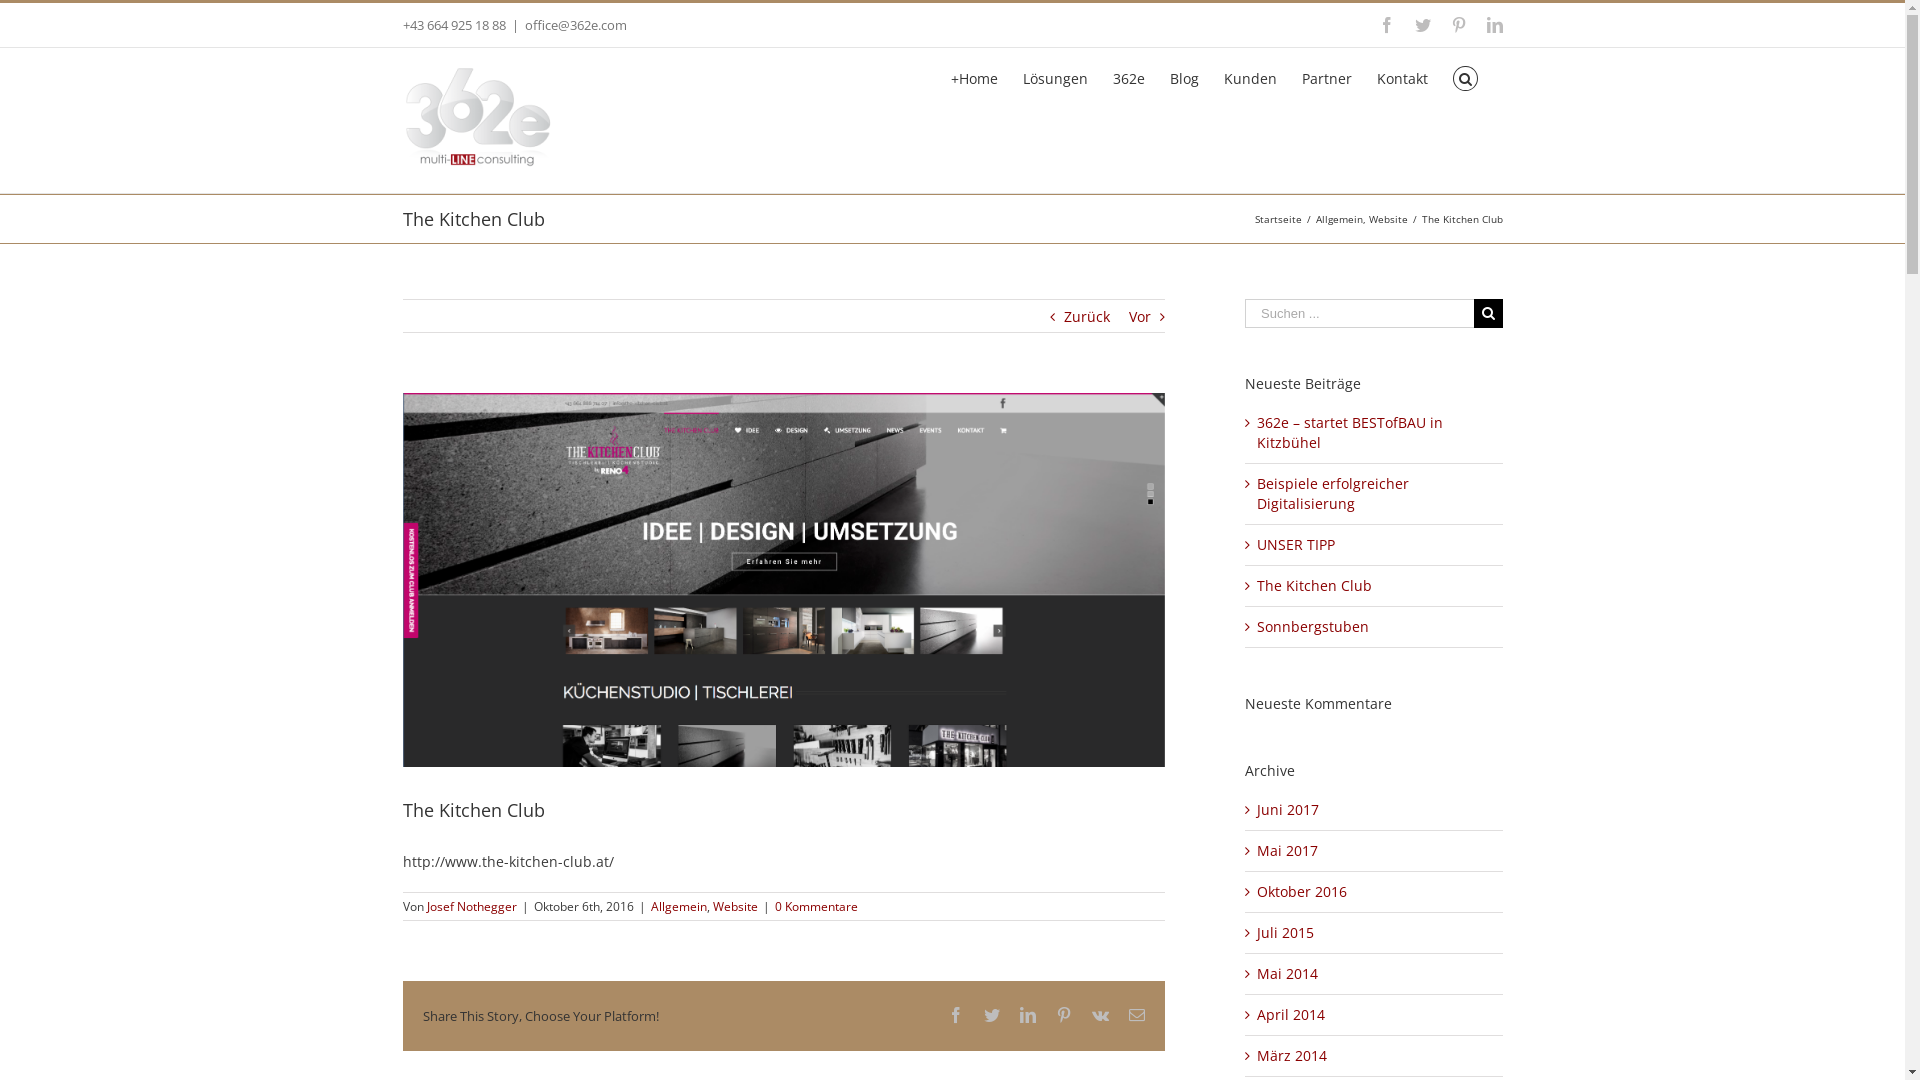 The image size is (1920, 1080). I want to click on Partner, so click(1327, 77).